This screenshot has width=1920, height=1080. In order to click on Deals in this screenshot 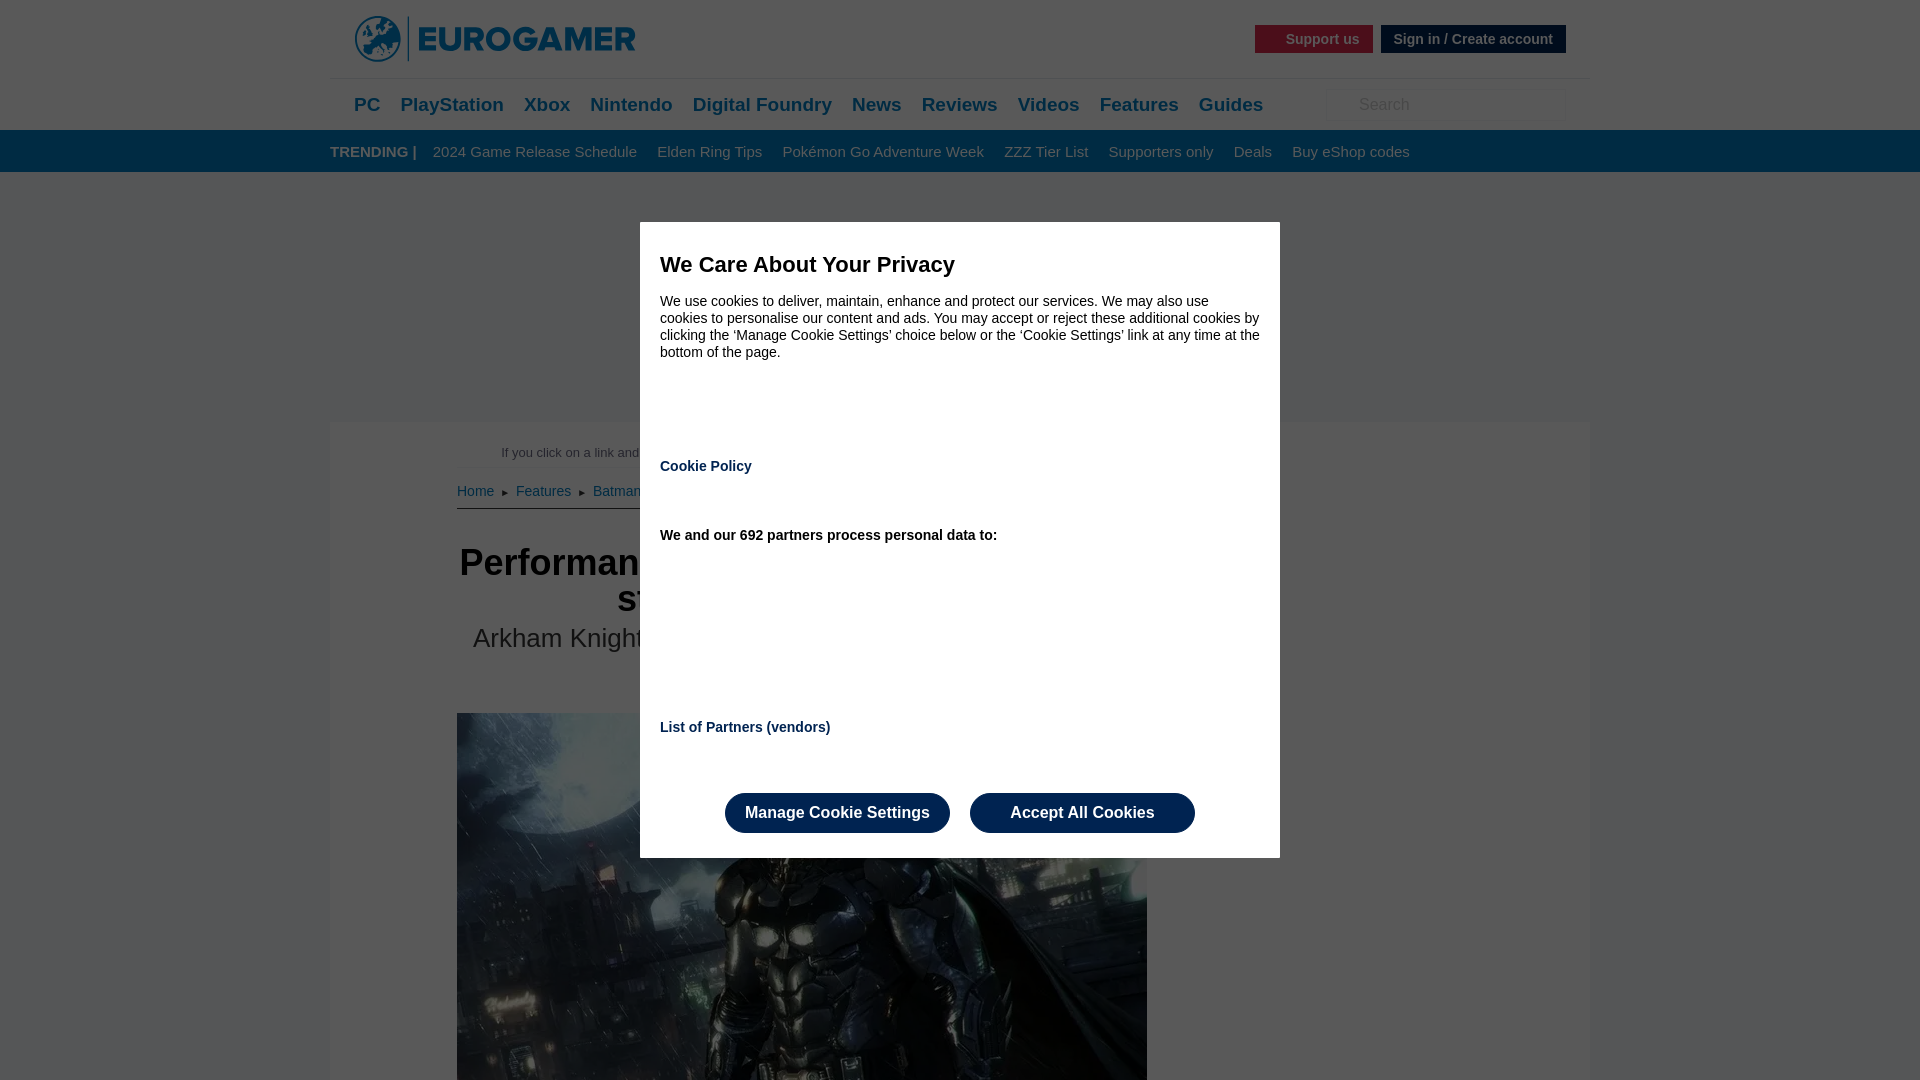, I will do `click(1252, 152)`.